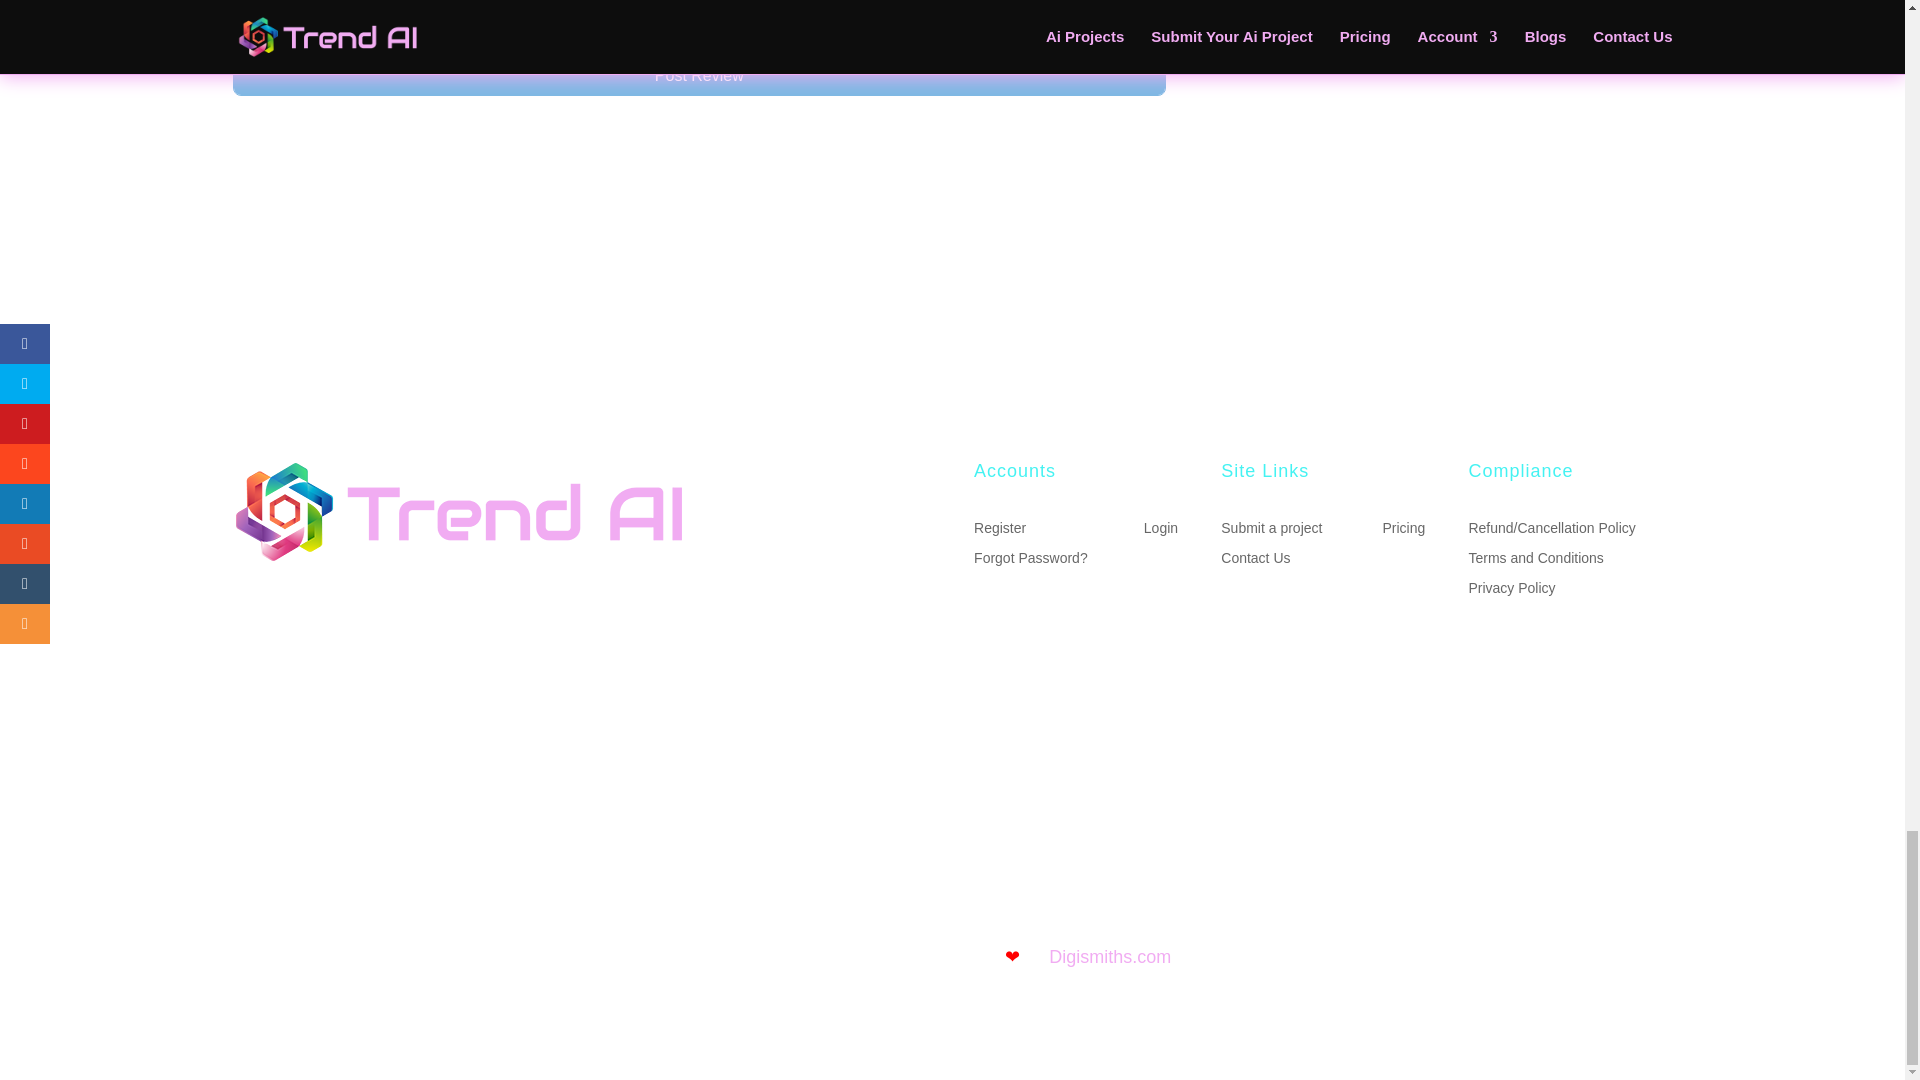 The width and height of the screenshot is (1920, 1080). Describe the element at coordinates (240, 16) in the screenshot. I see `yes` at that location.